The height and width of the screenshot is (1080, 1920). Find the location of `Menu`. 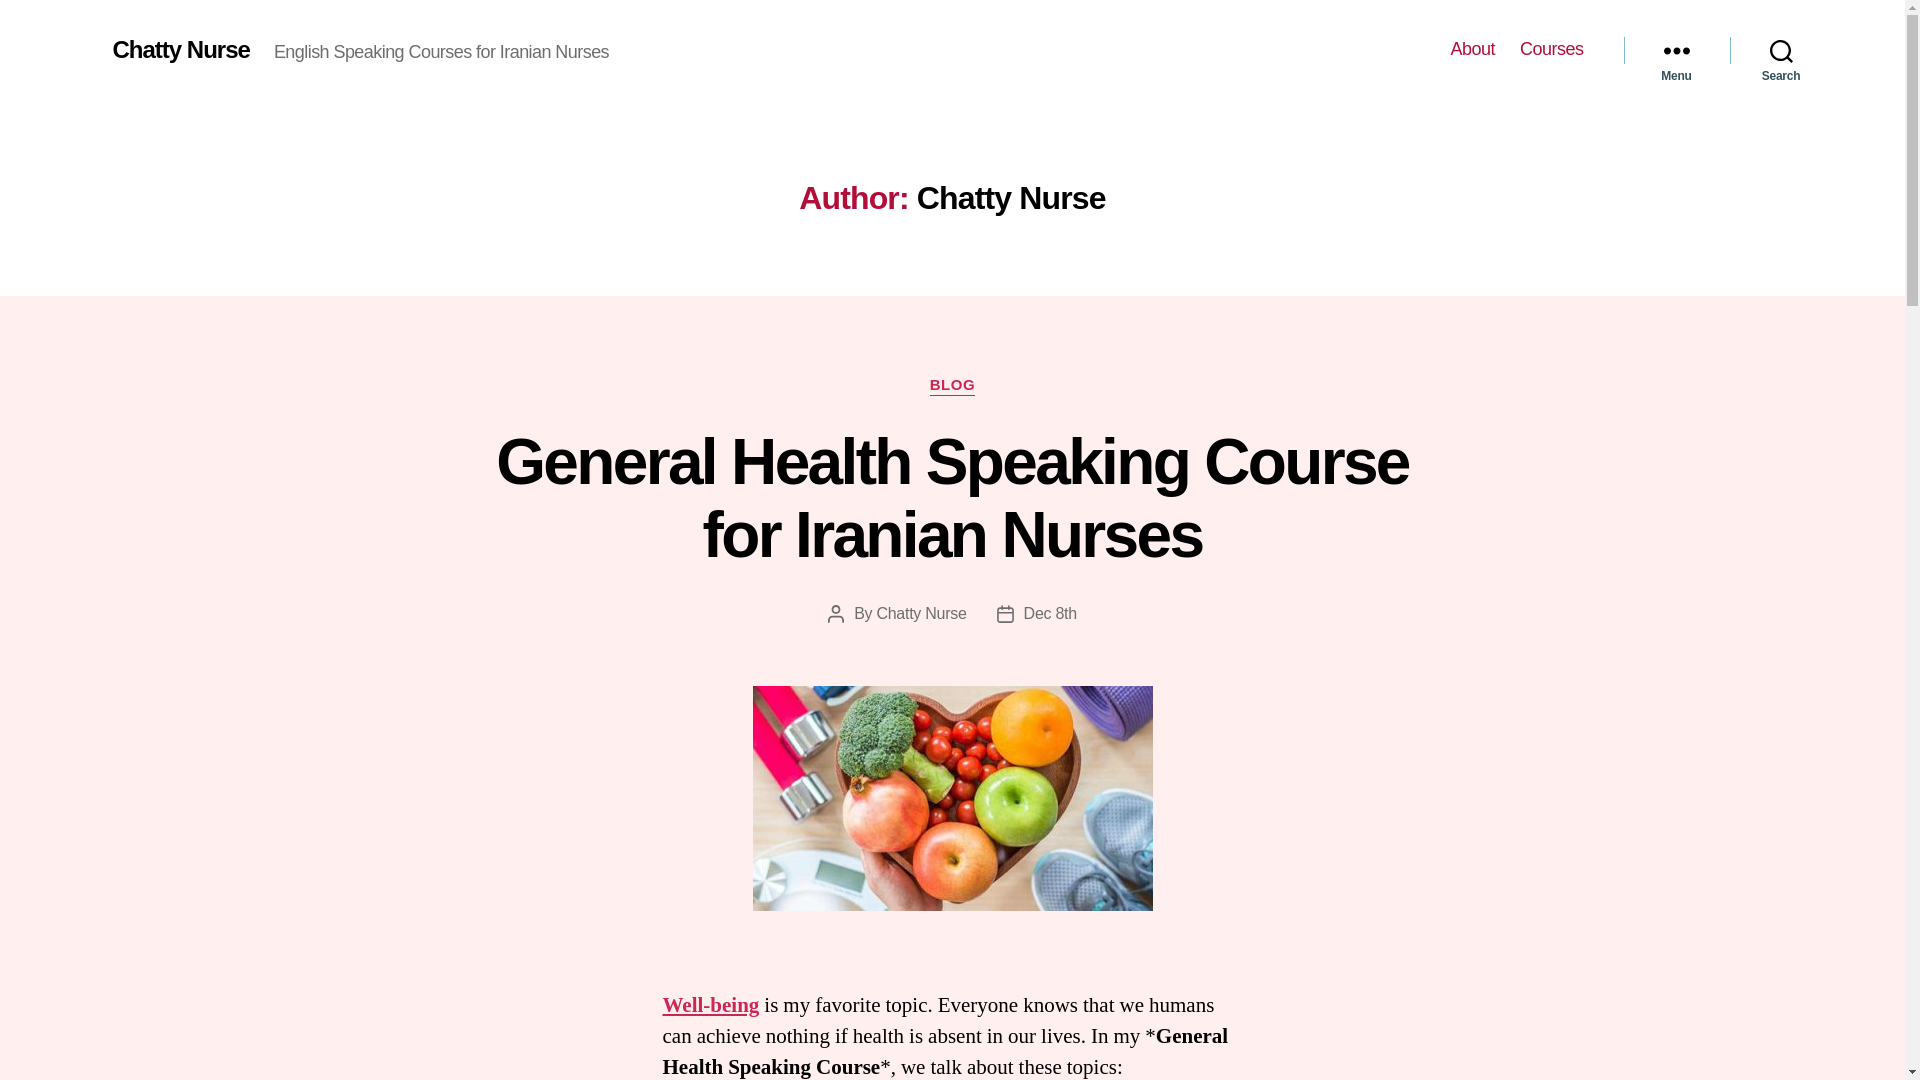

Menu is located at coordinates (1676, 50).